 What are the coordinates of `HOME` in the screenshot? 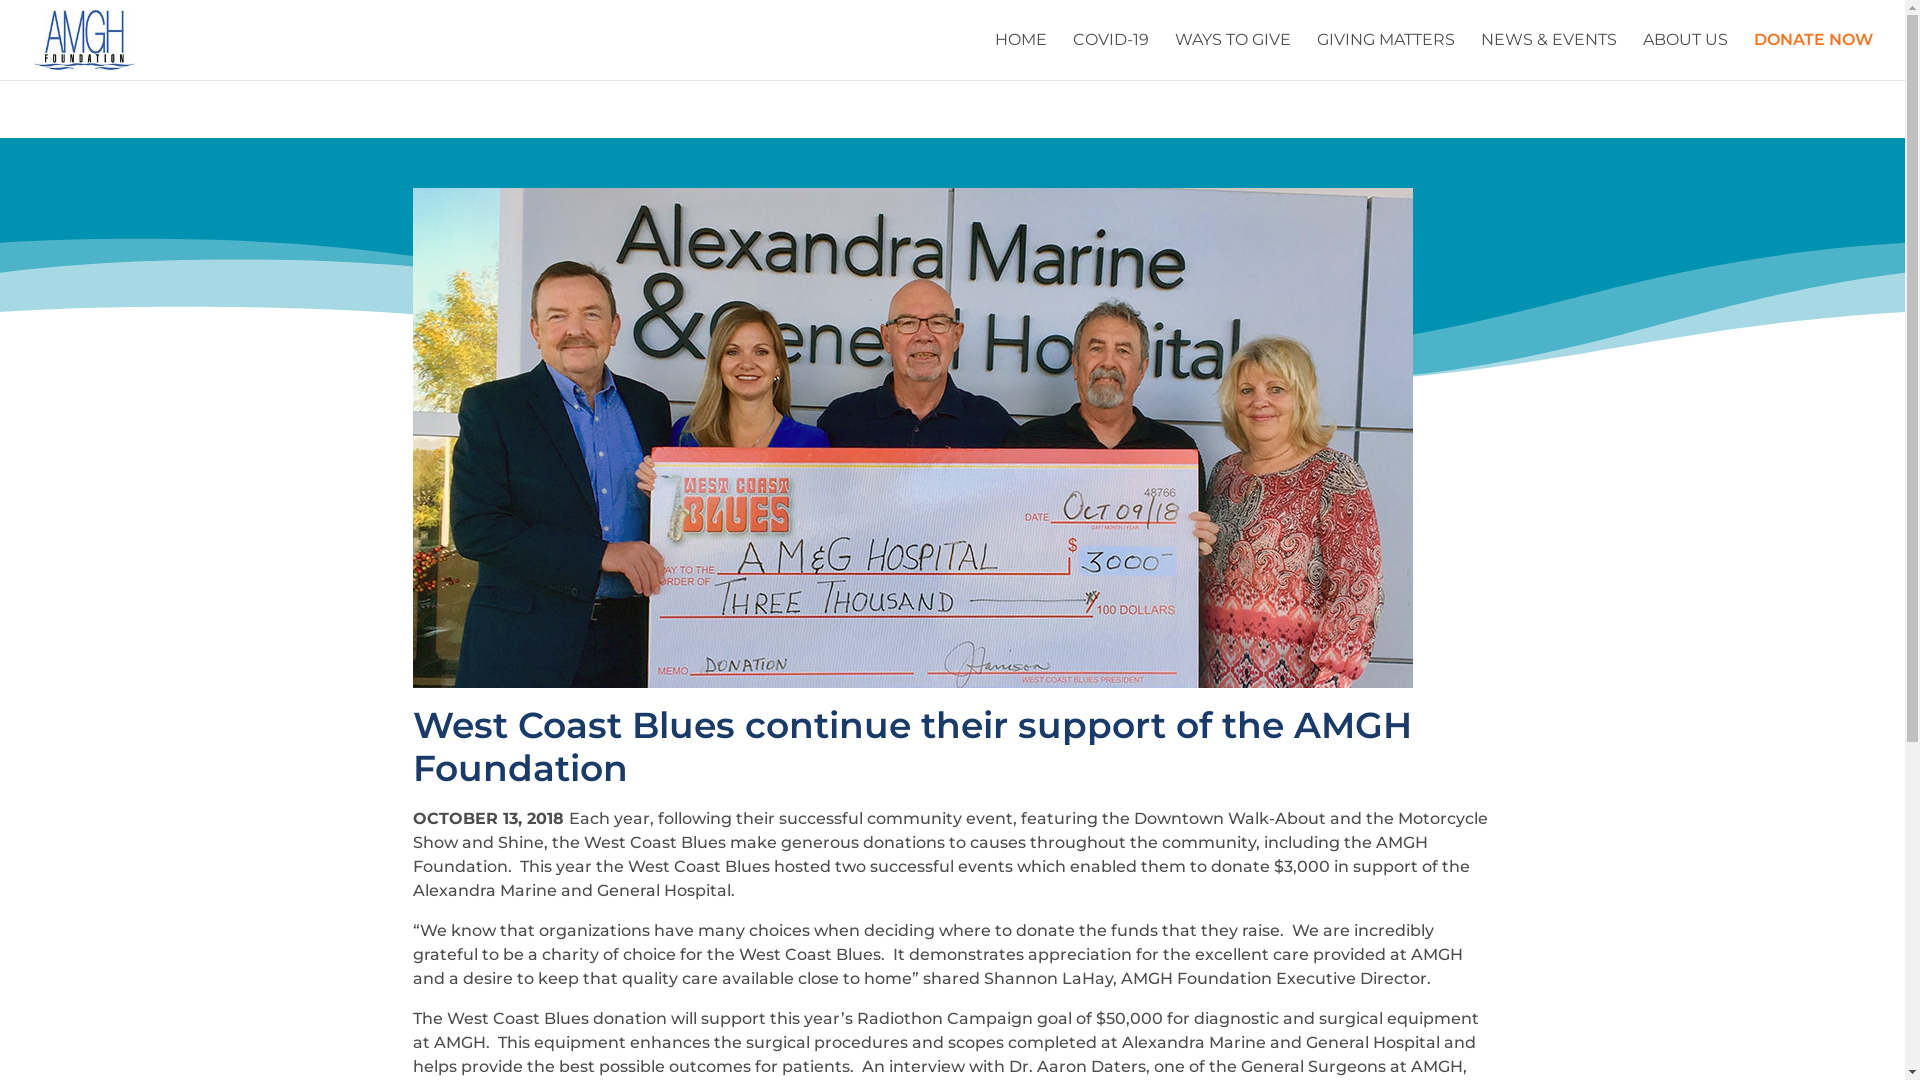 It's located at (1020, 56).